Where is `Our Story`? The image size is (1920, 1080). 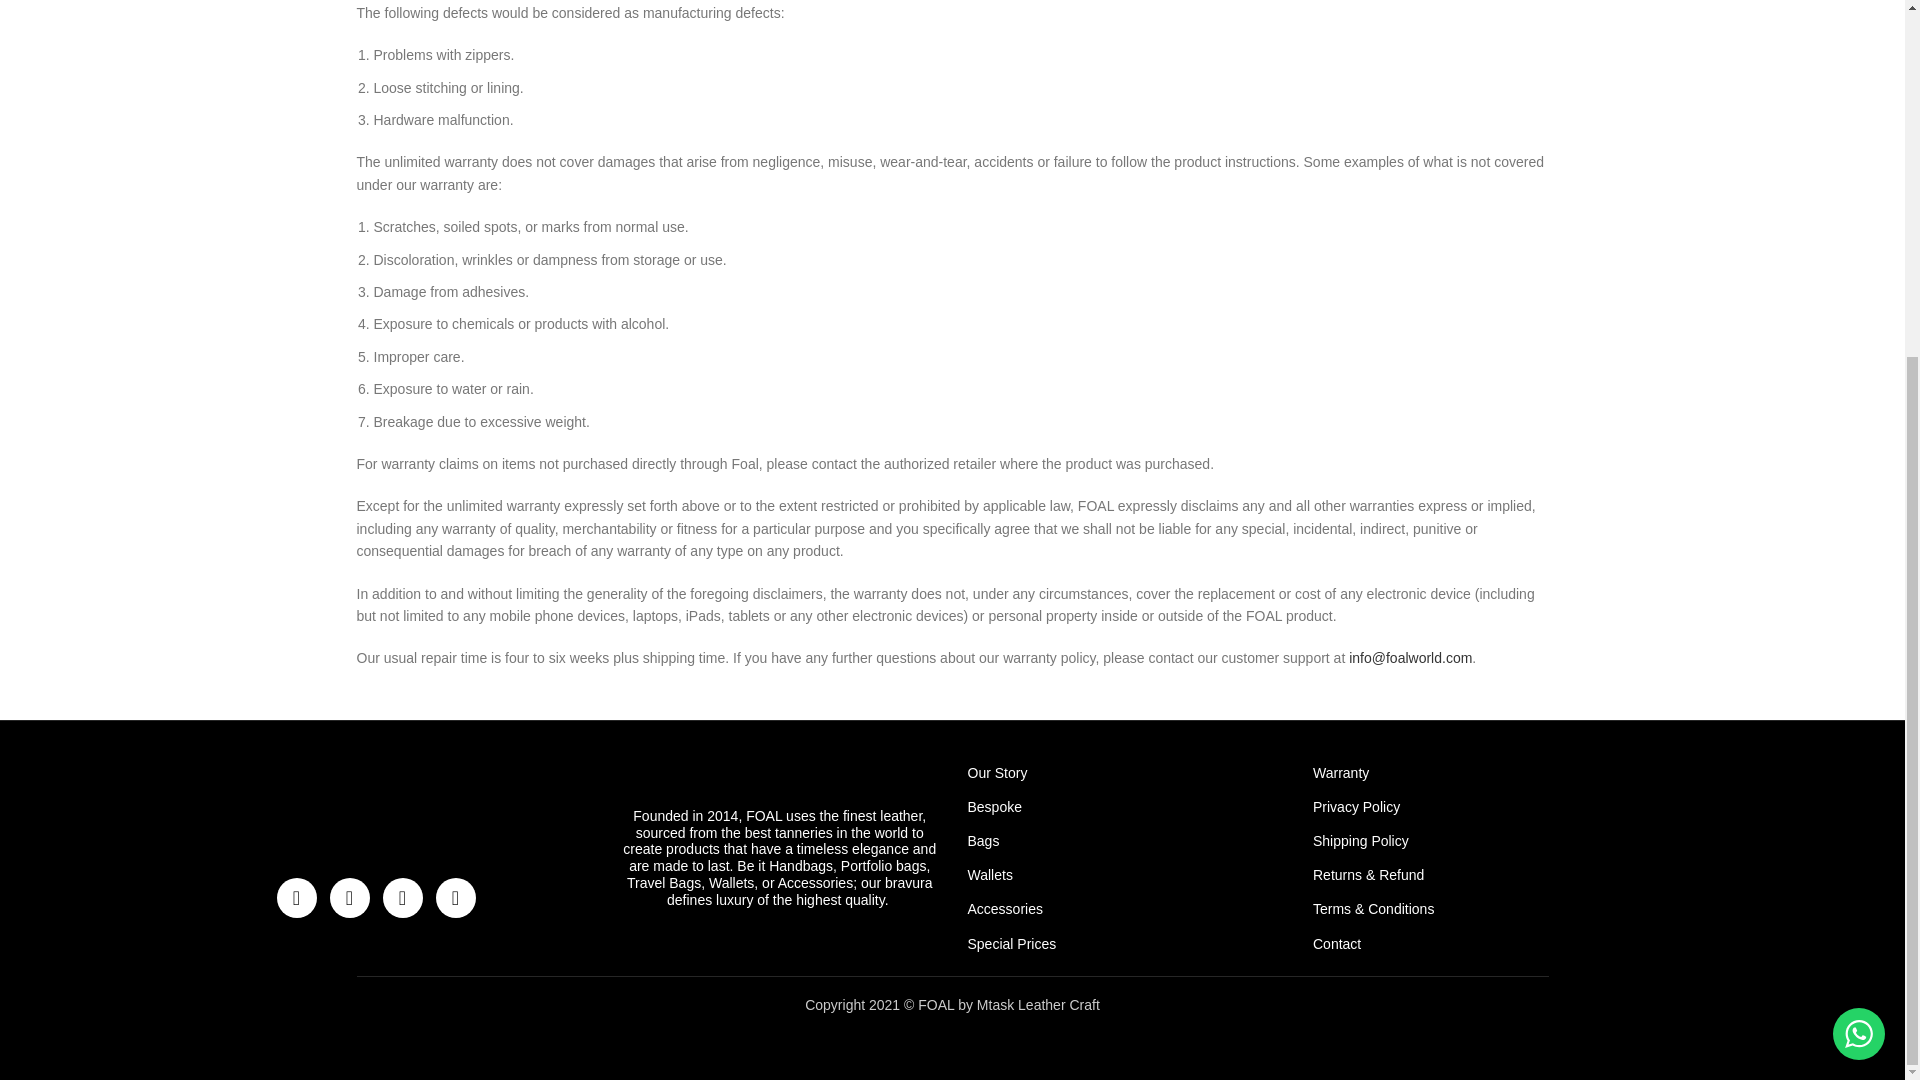 Our Story is located at coordinates (1126, 772).